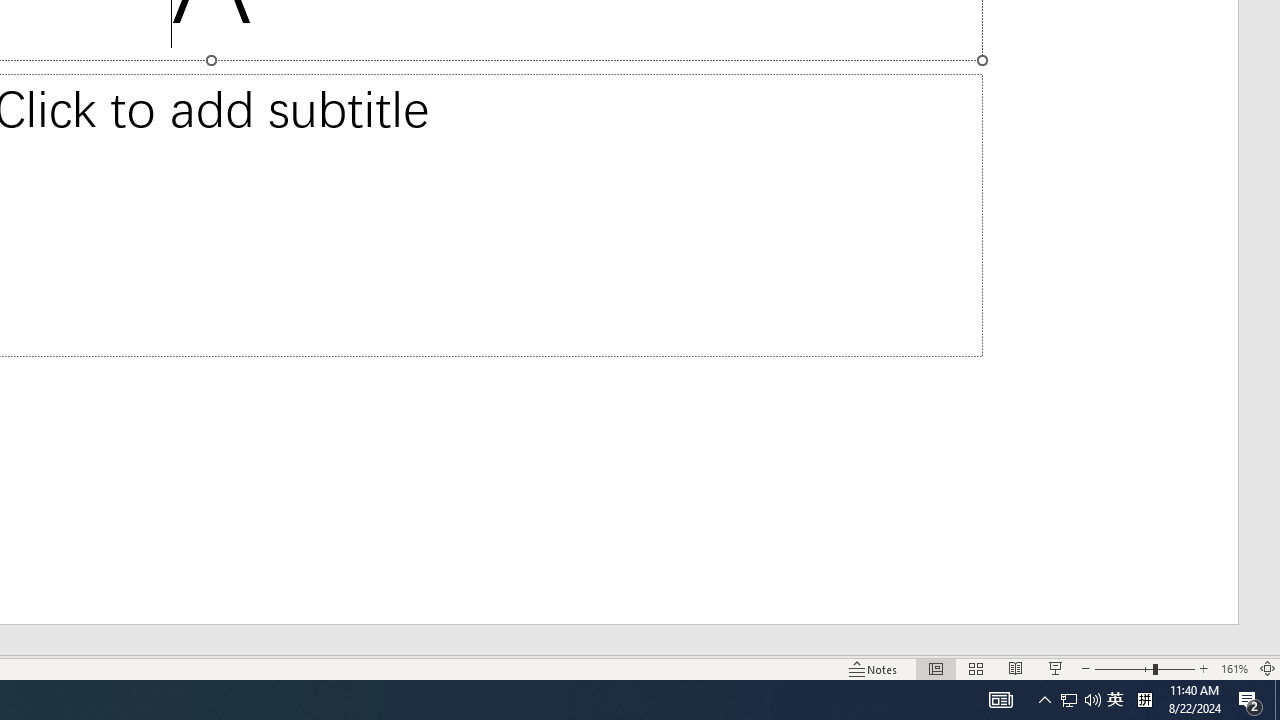 The height and width of the screenshot is (720, 1280). What do you see at coordinates (1234, 668) in the screenshot?
I see `Zoom 161%` at bounding box center [1234, 668].